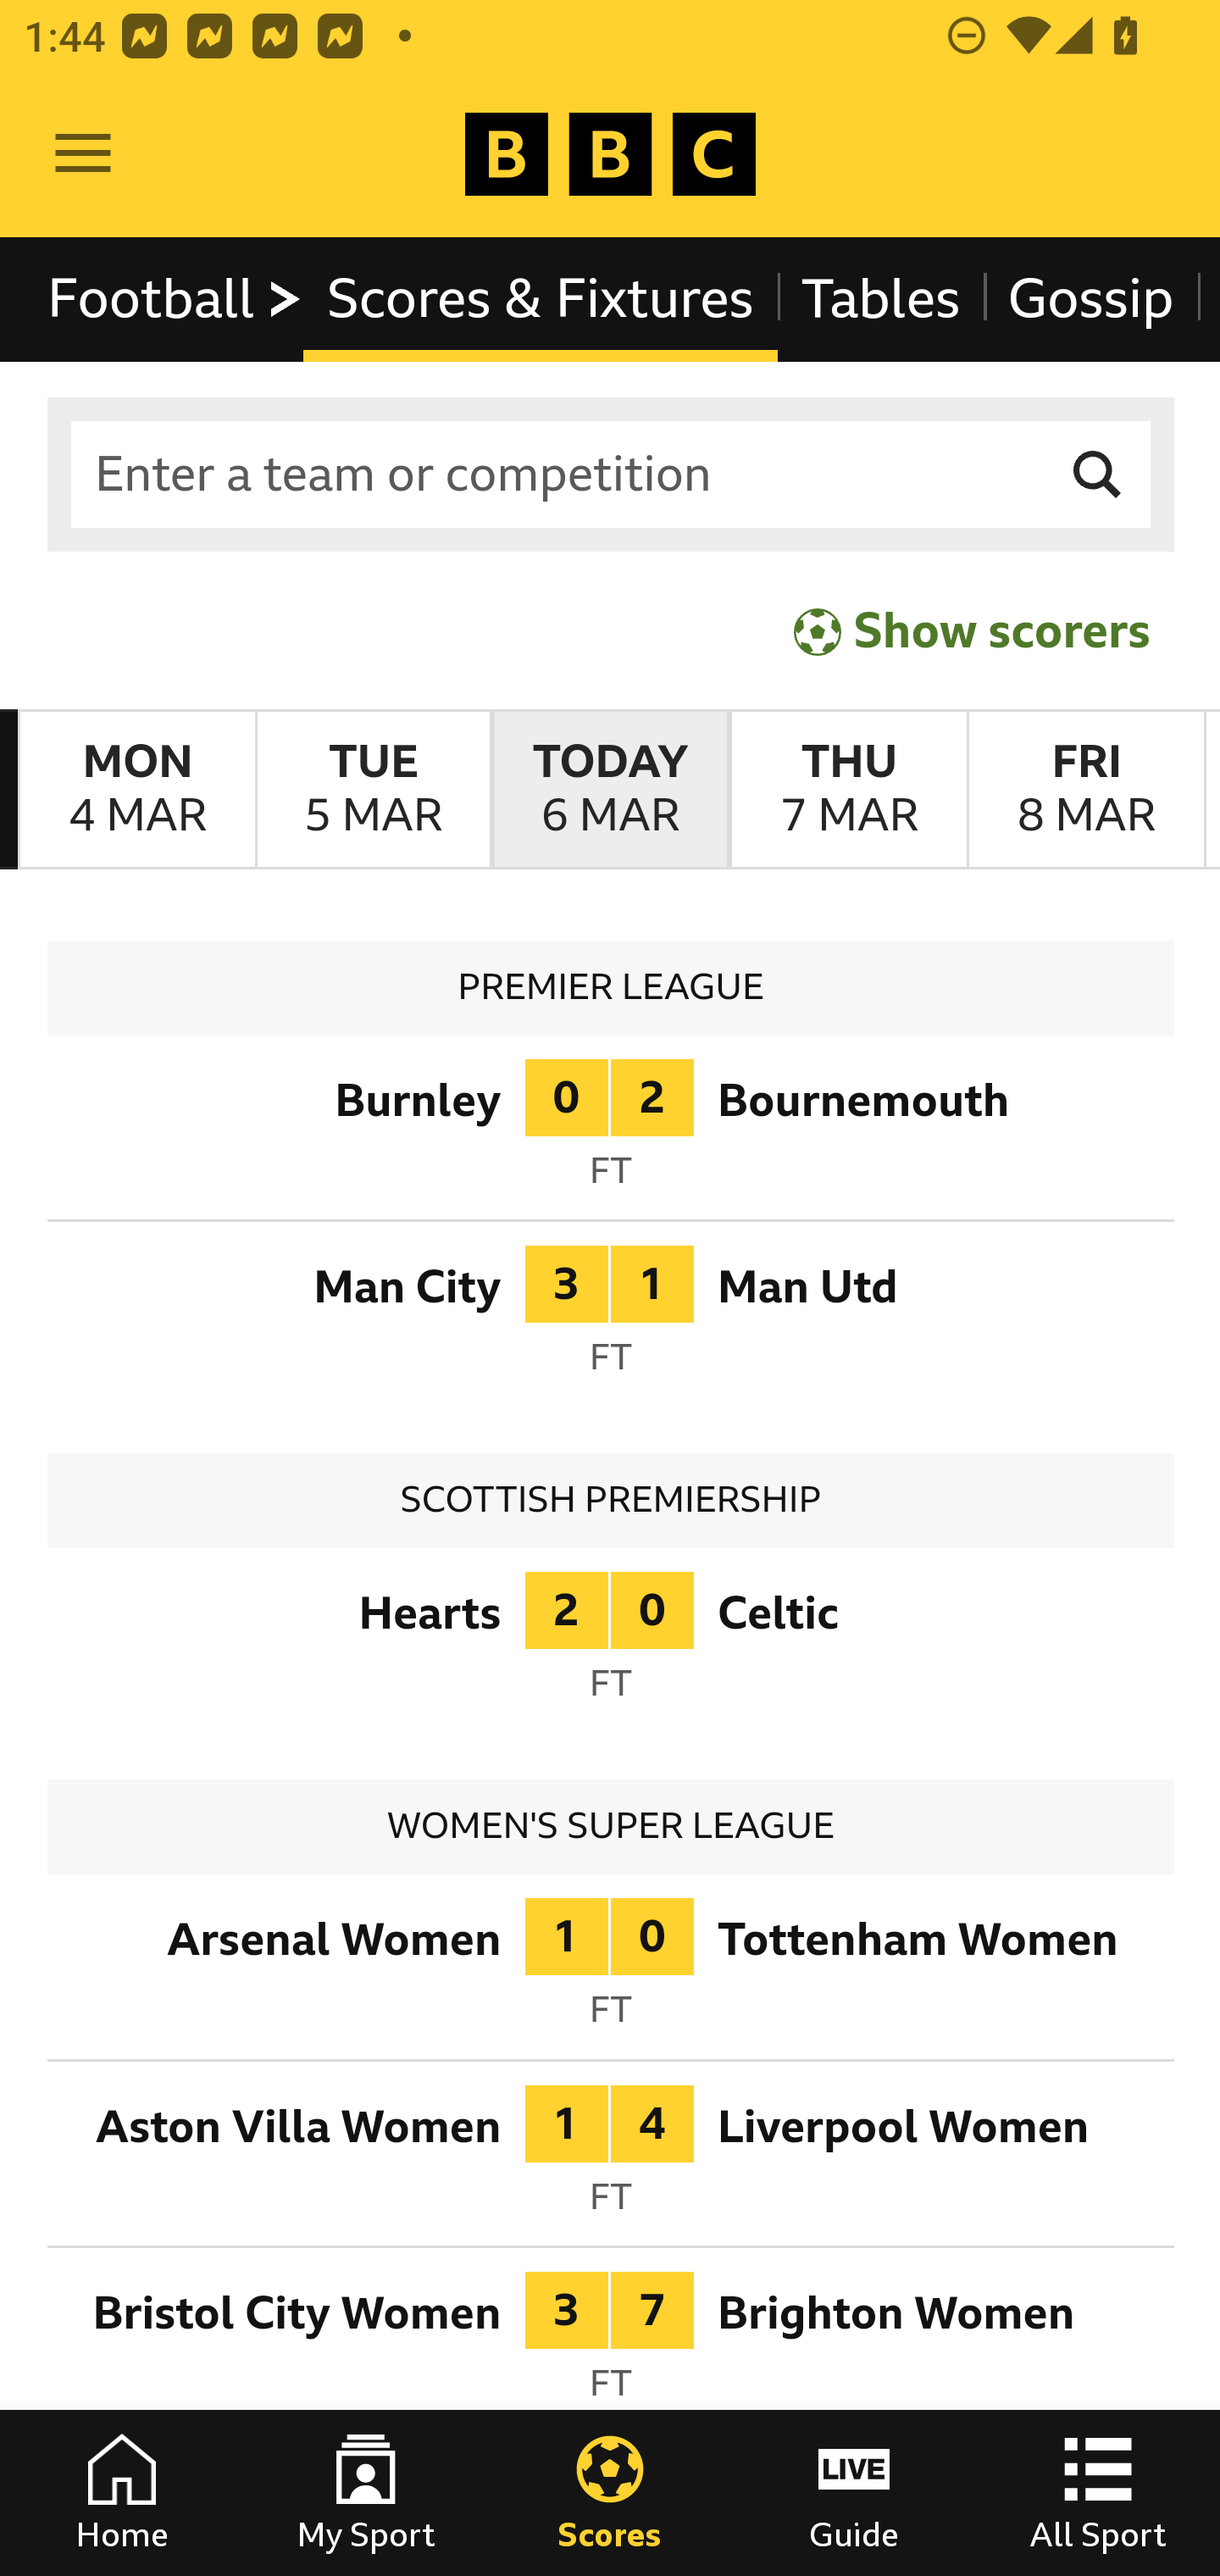  Describe the element at coordinates (881, 298) in the screenshot. I see `Tables` at that location.